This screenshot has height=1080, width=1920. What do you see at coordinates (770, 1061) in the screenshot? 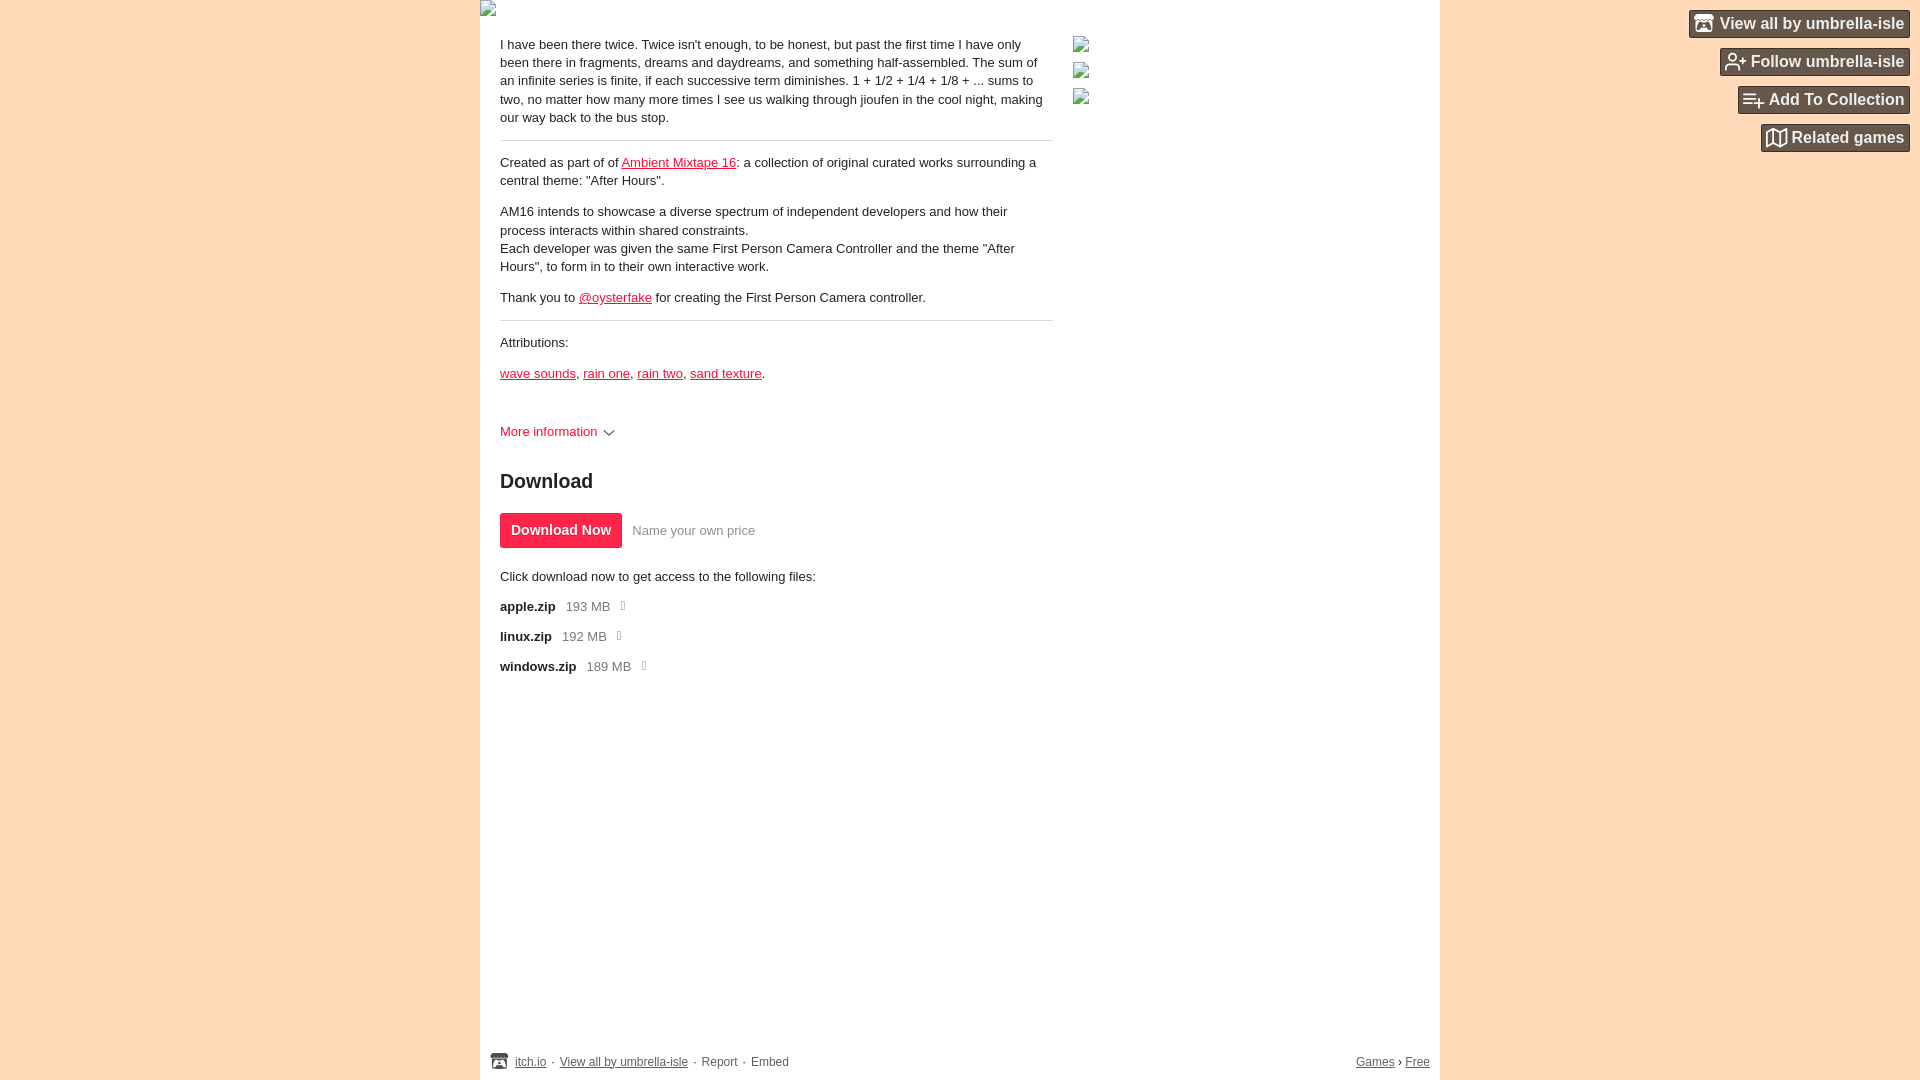
I see `Embed` at bounding box center [770, 1061].